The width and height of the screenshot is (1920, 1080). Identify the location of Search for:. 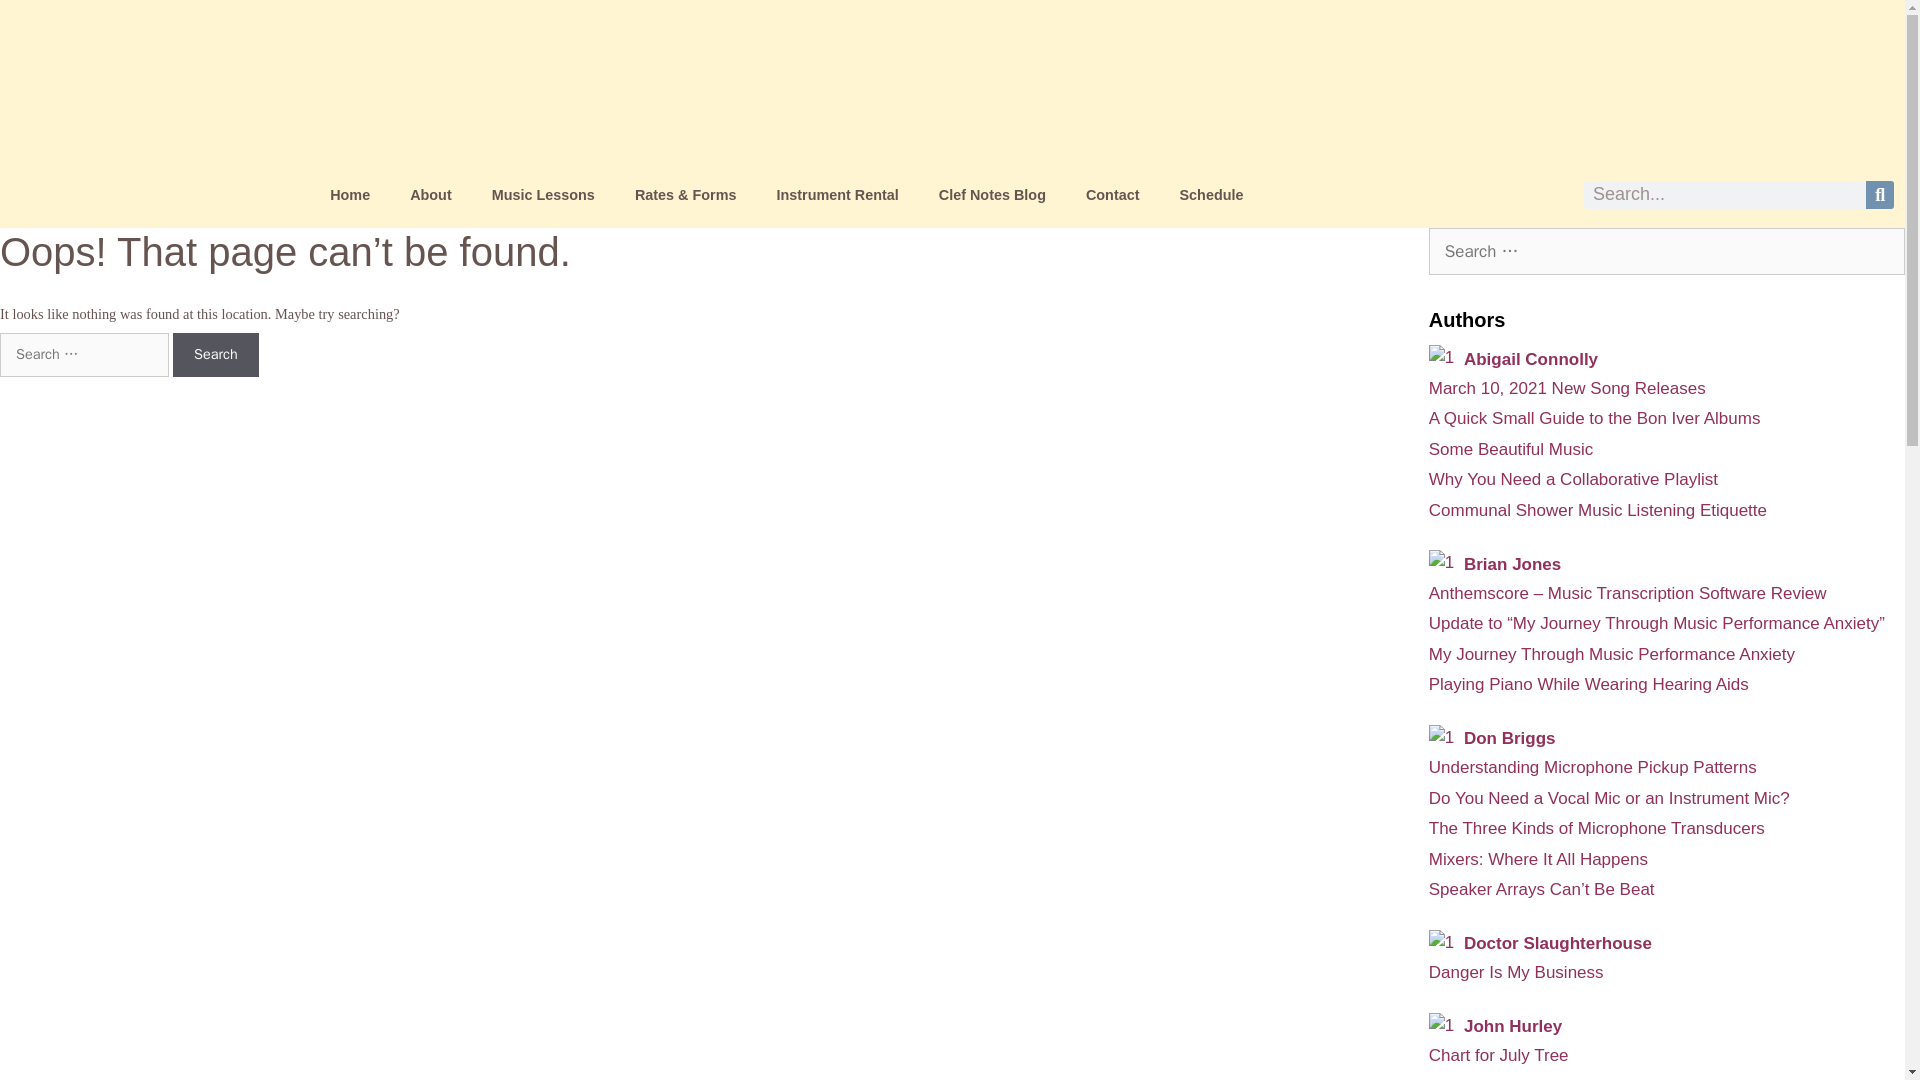
(84, 354).